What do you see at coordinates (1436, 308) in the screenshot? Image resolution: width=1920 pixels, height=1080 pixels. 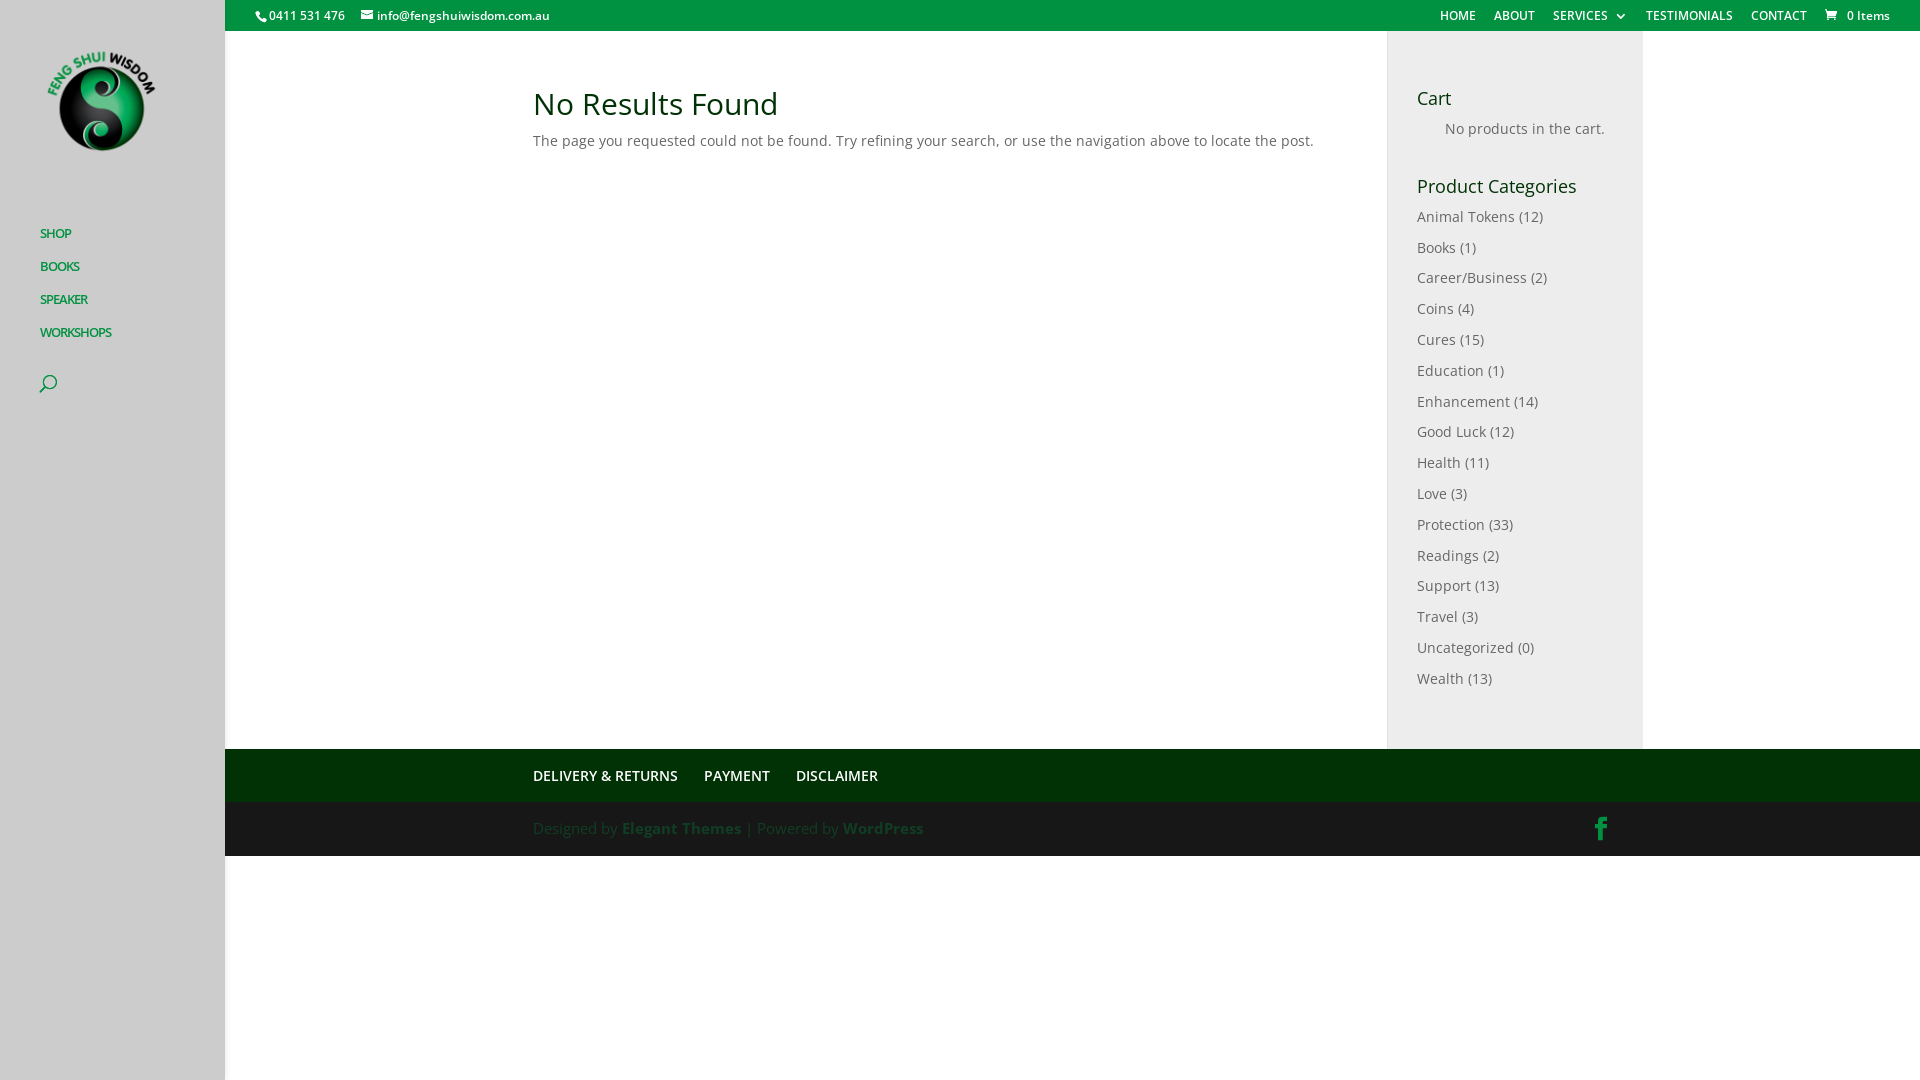 I see `Coins` at bounding box center [1436, 308].